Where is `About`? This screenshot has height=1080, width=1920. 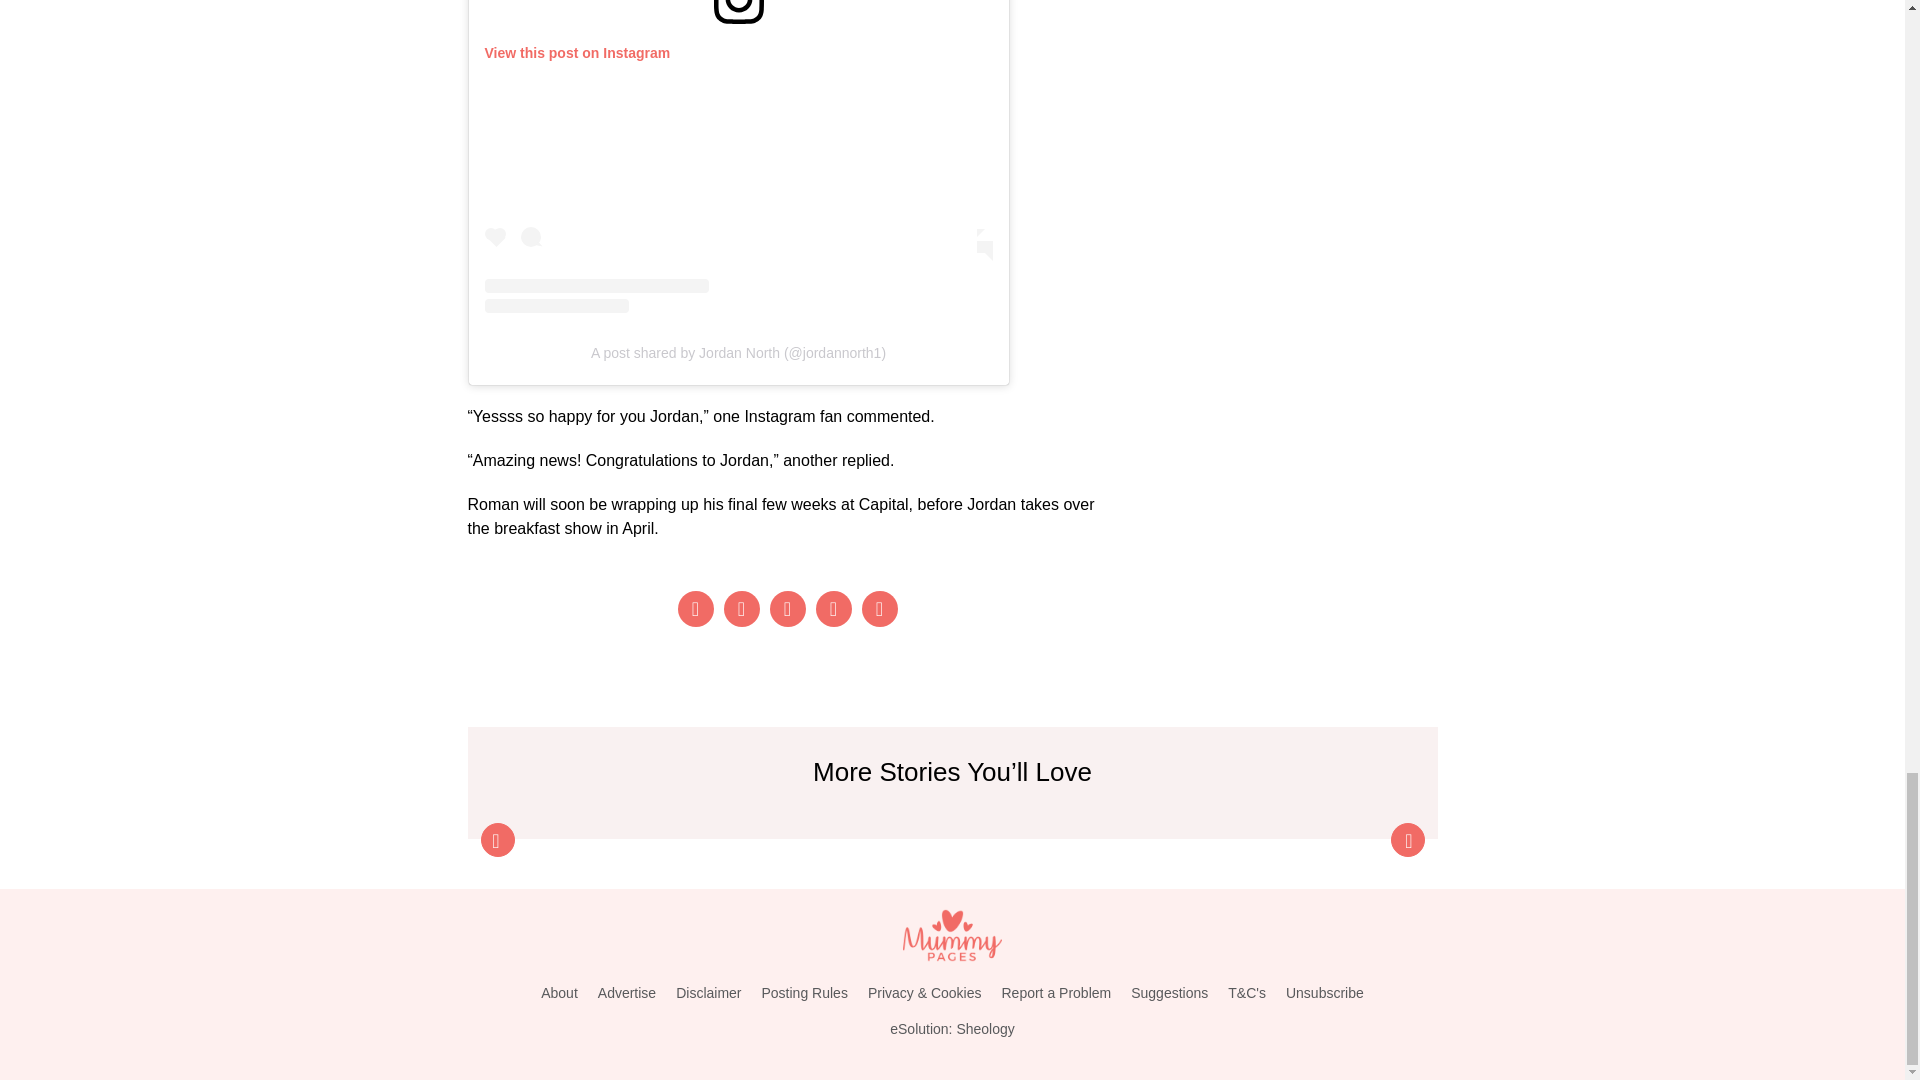 About is located at coordinates (559, 993).